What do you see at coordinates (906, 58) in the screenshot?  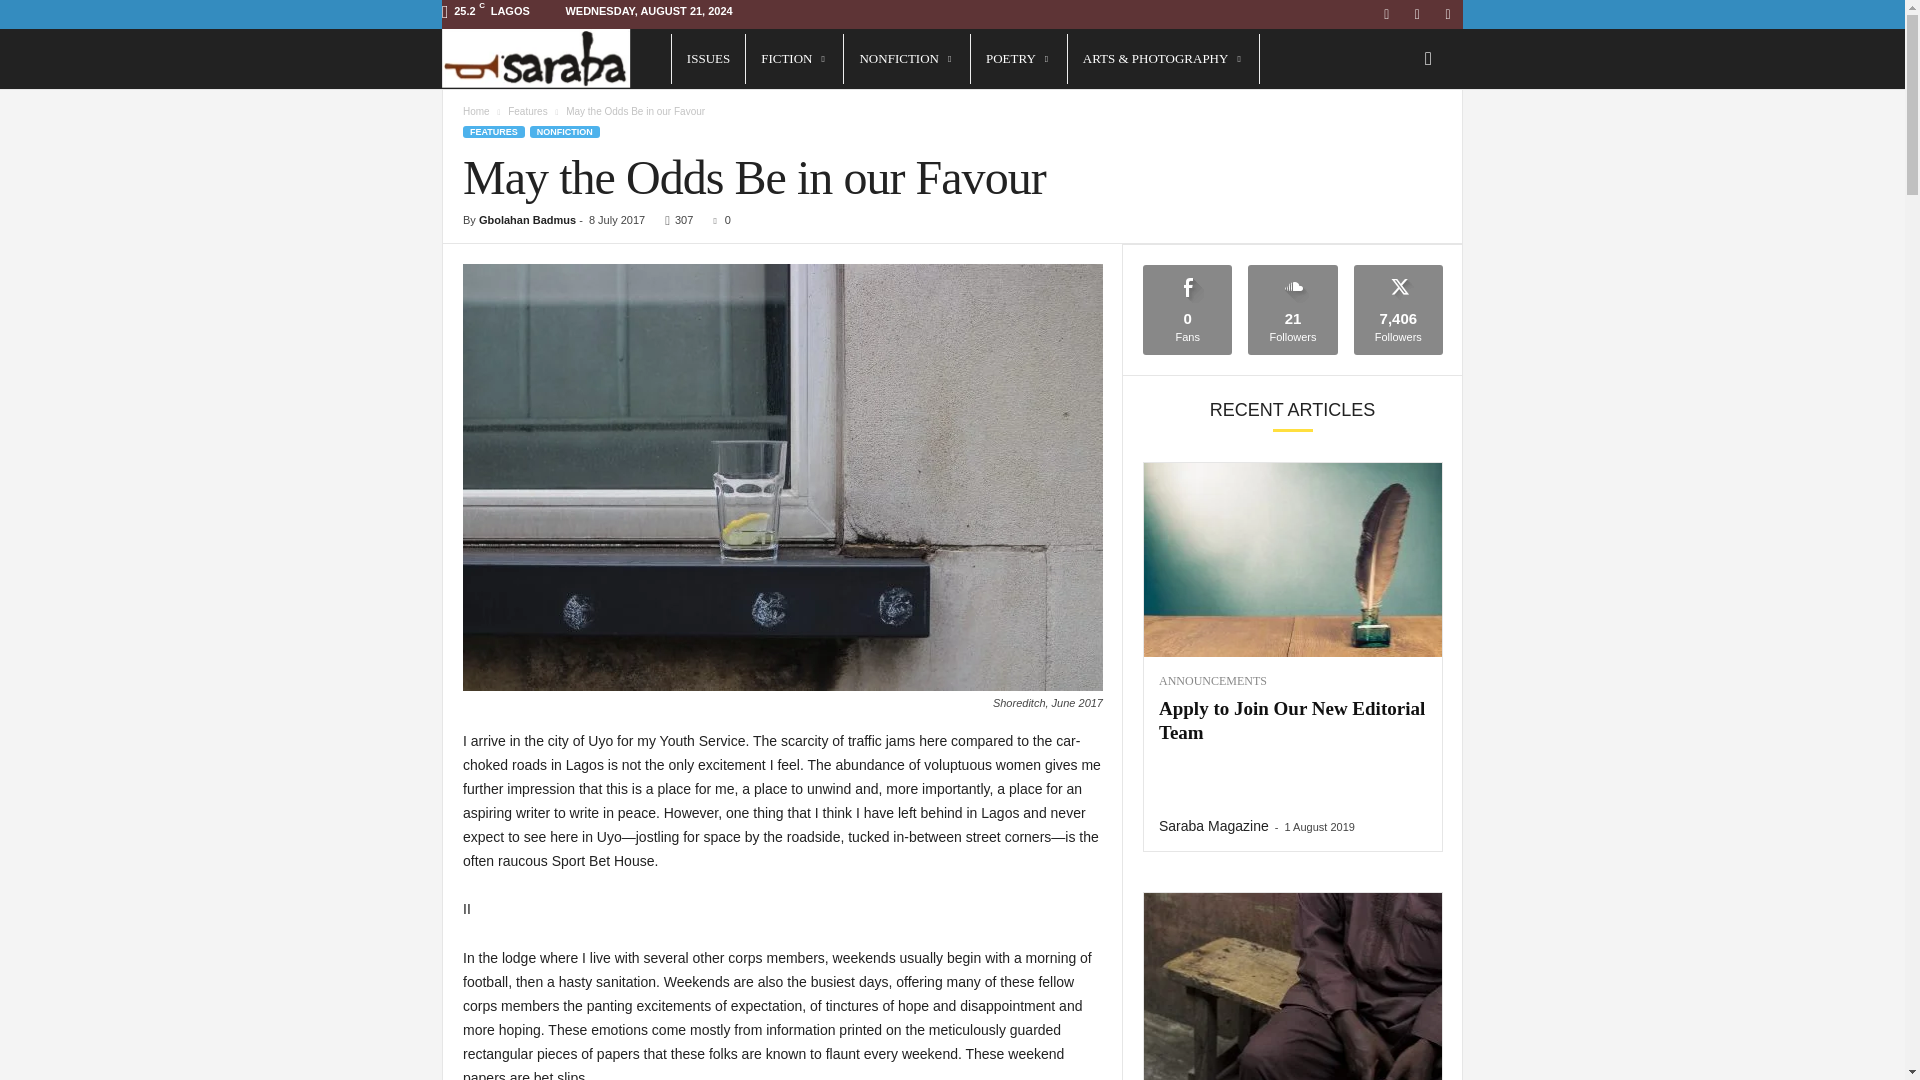 I see `NONFICTION` at bounding box center [906, 58].